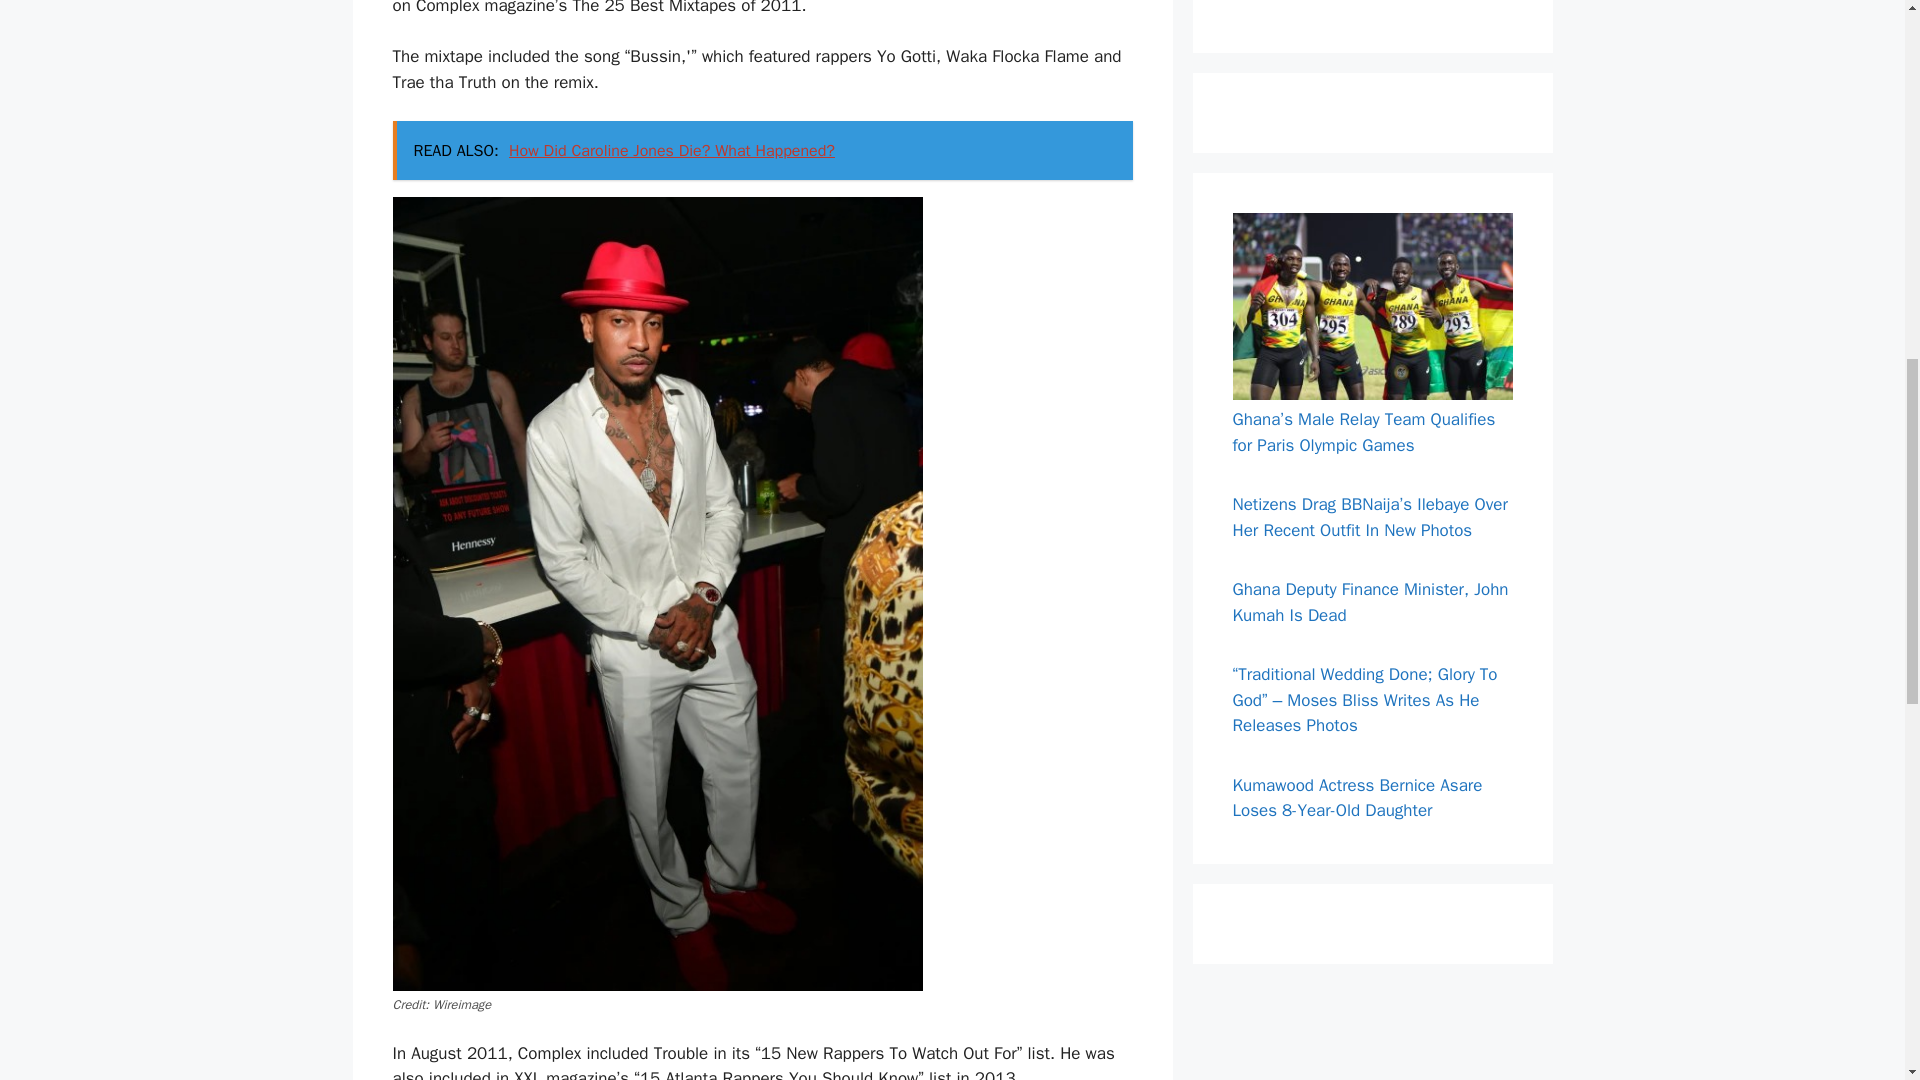  What do you see at coordinates (1357, 798) in the screenshot?
I see `Kumawood Actress Bernice Asare Loses 8-Year-Old Daughter` at bounding box center [1357, 798].